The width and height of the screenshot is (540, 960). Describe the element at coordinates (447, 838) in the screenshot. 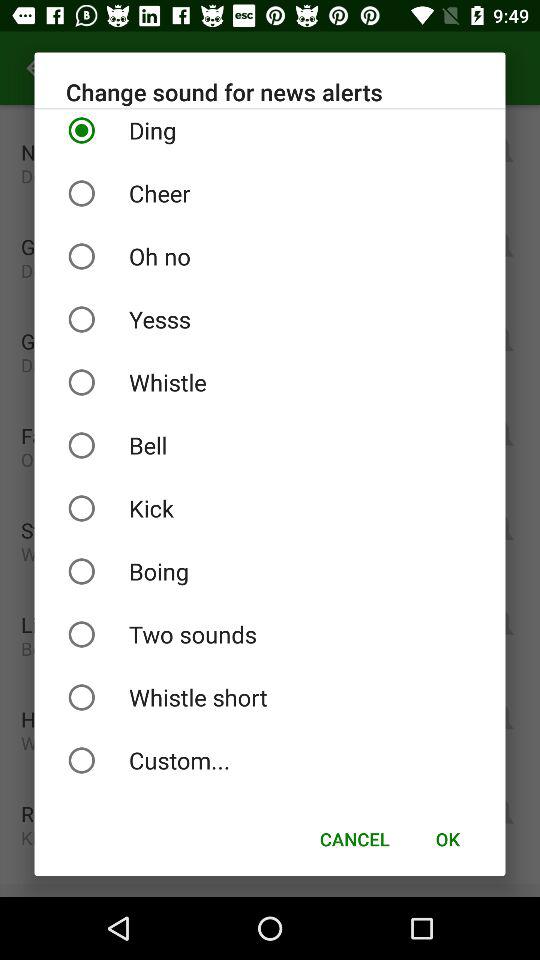

I see `flip until ok item` at that location.